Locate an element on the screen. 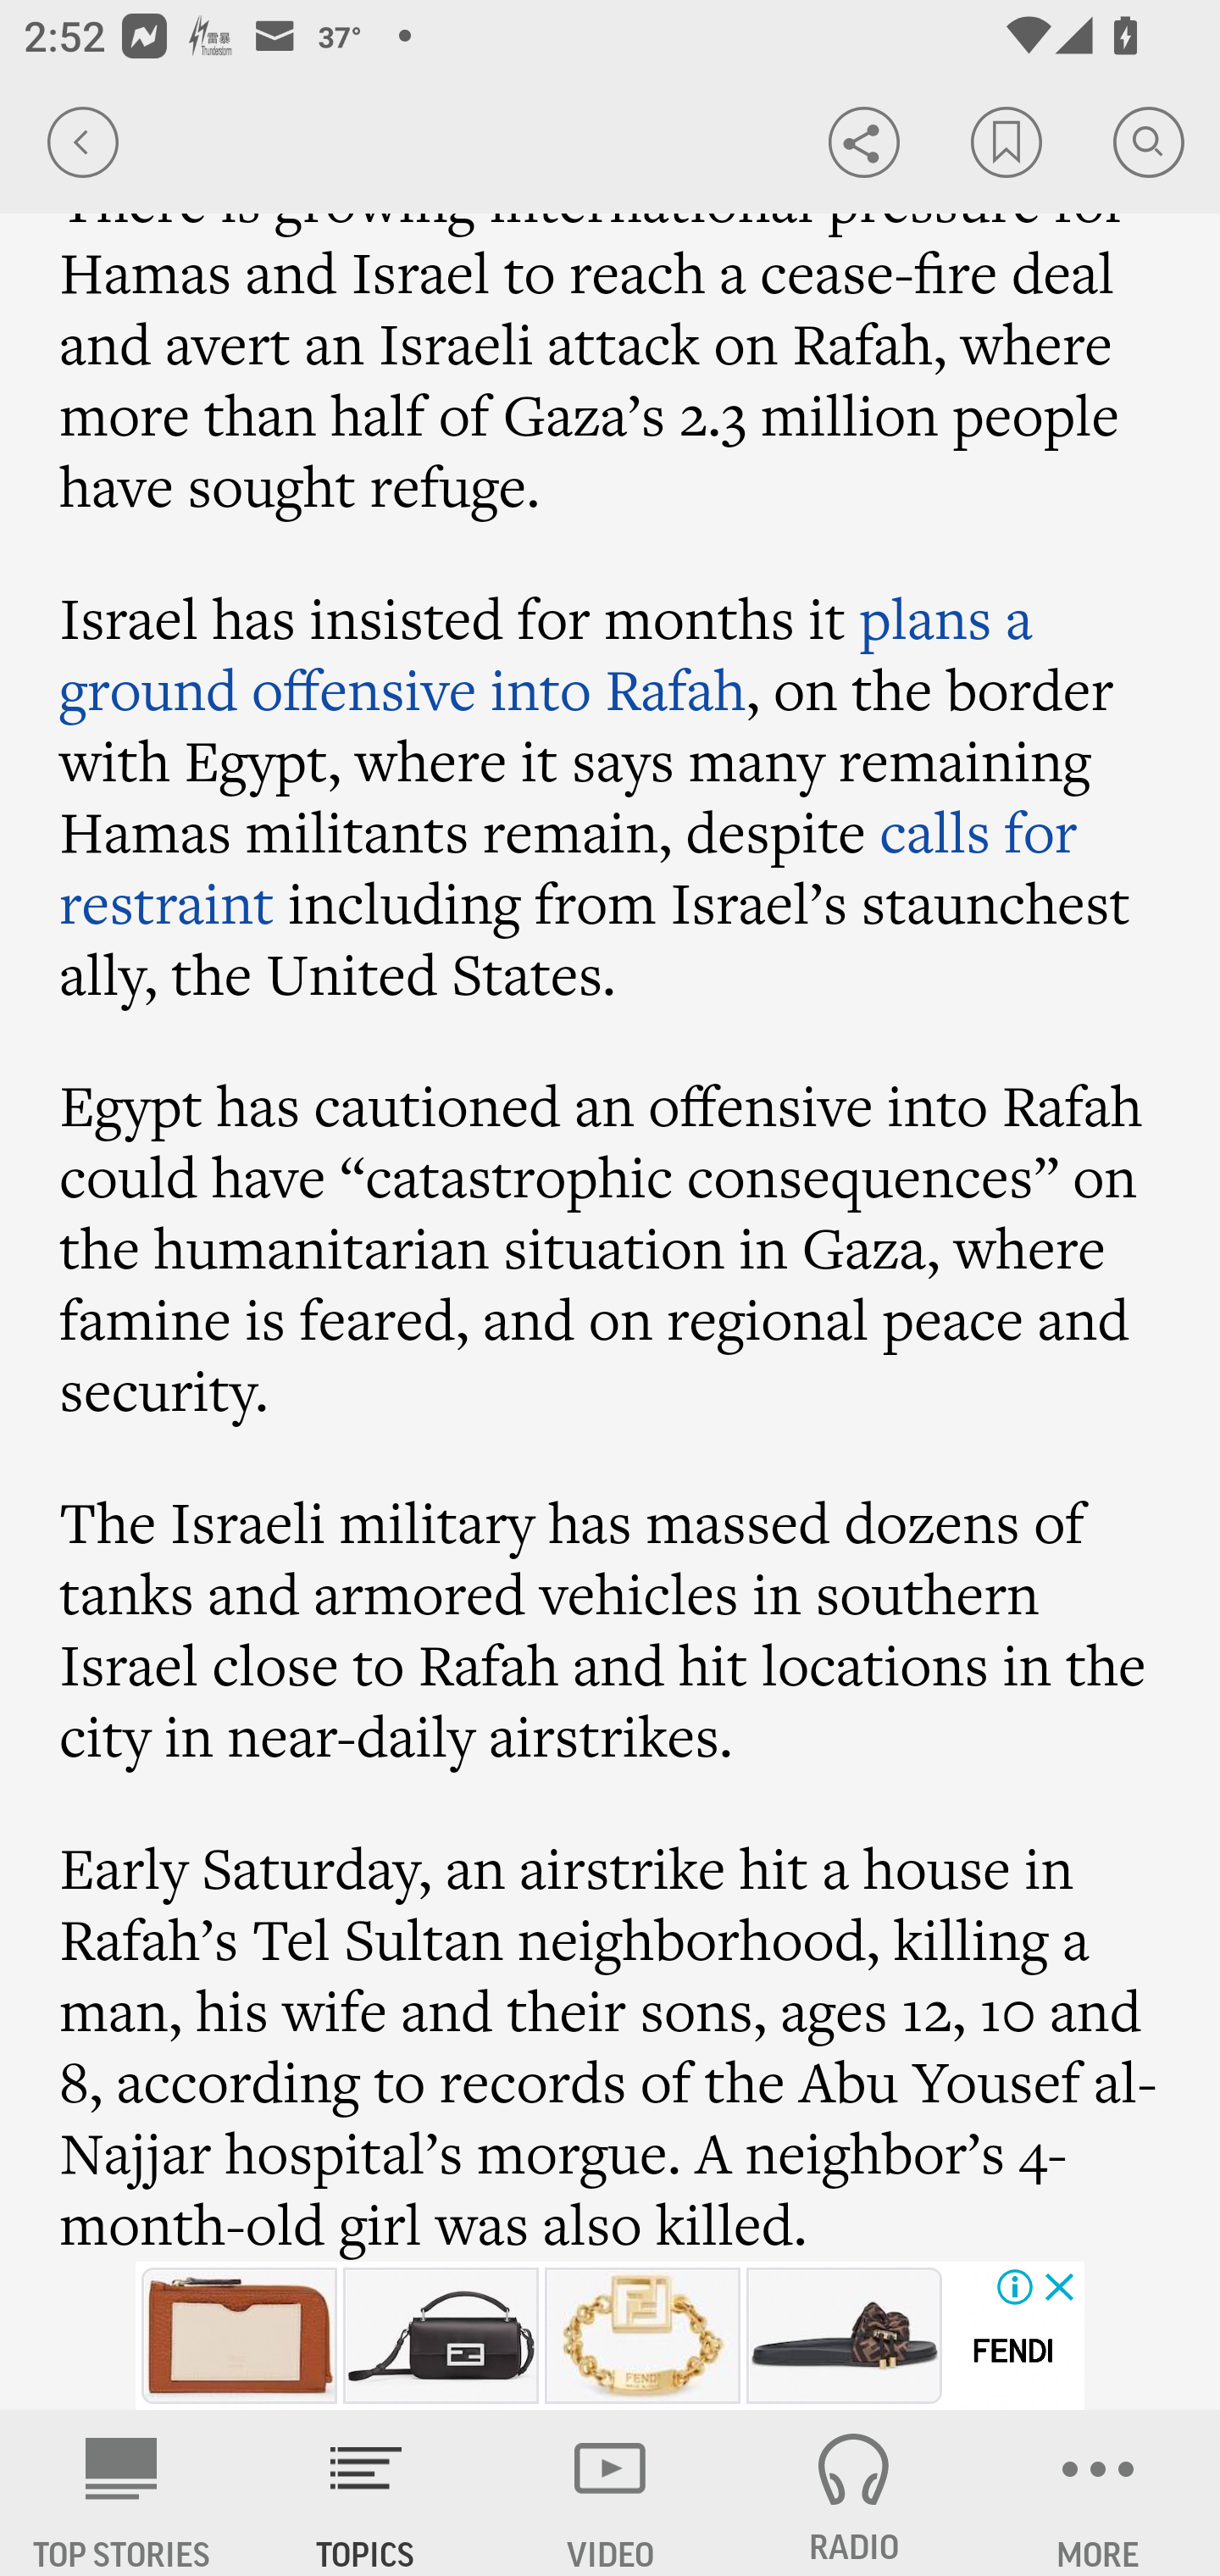 The height and width of the screenshot is (2576, 1220). AP News TOP STORIES is located at coordinates (122, 2493).